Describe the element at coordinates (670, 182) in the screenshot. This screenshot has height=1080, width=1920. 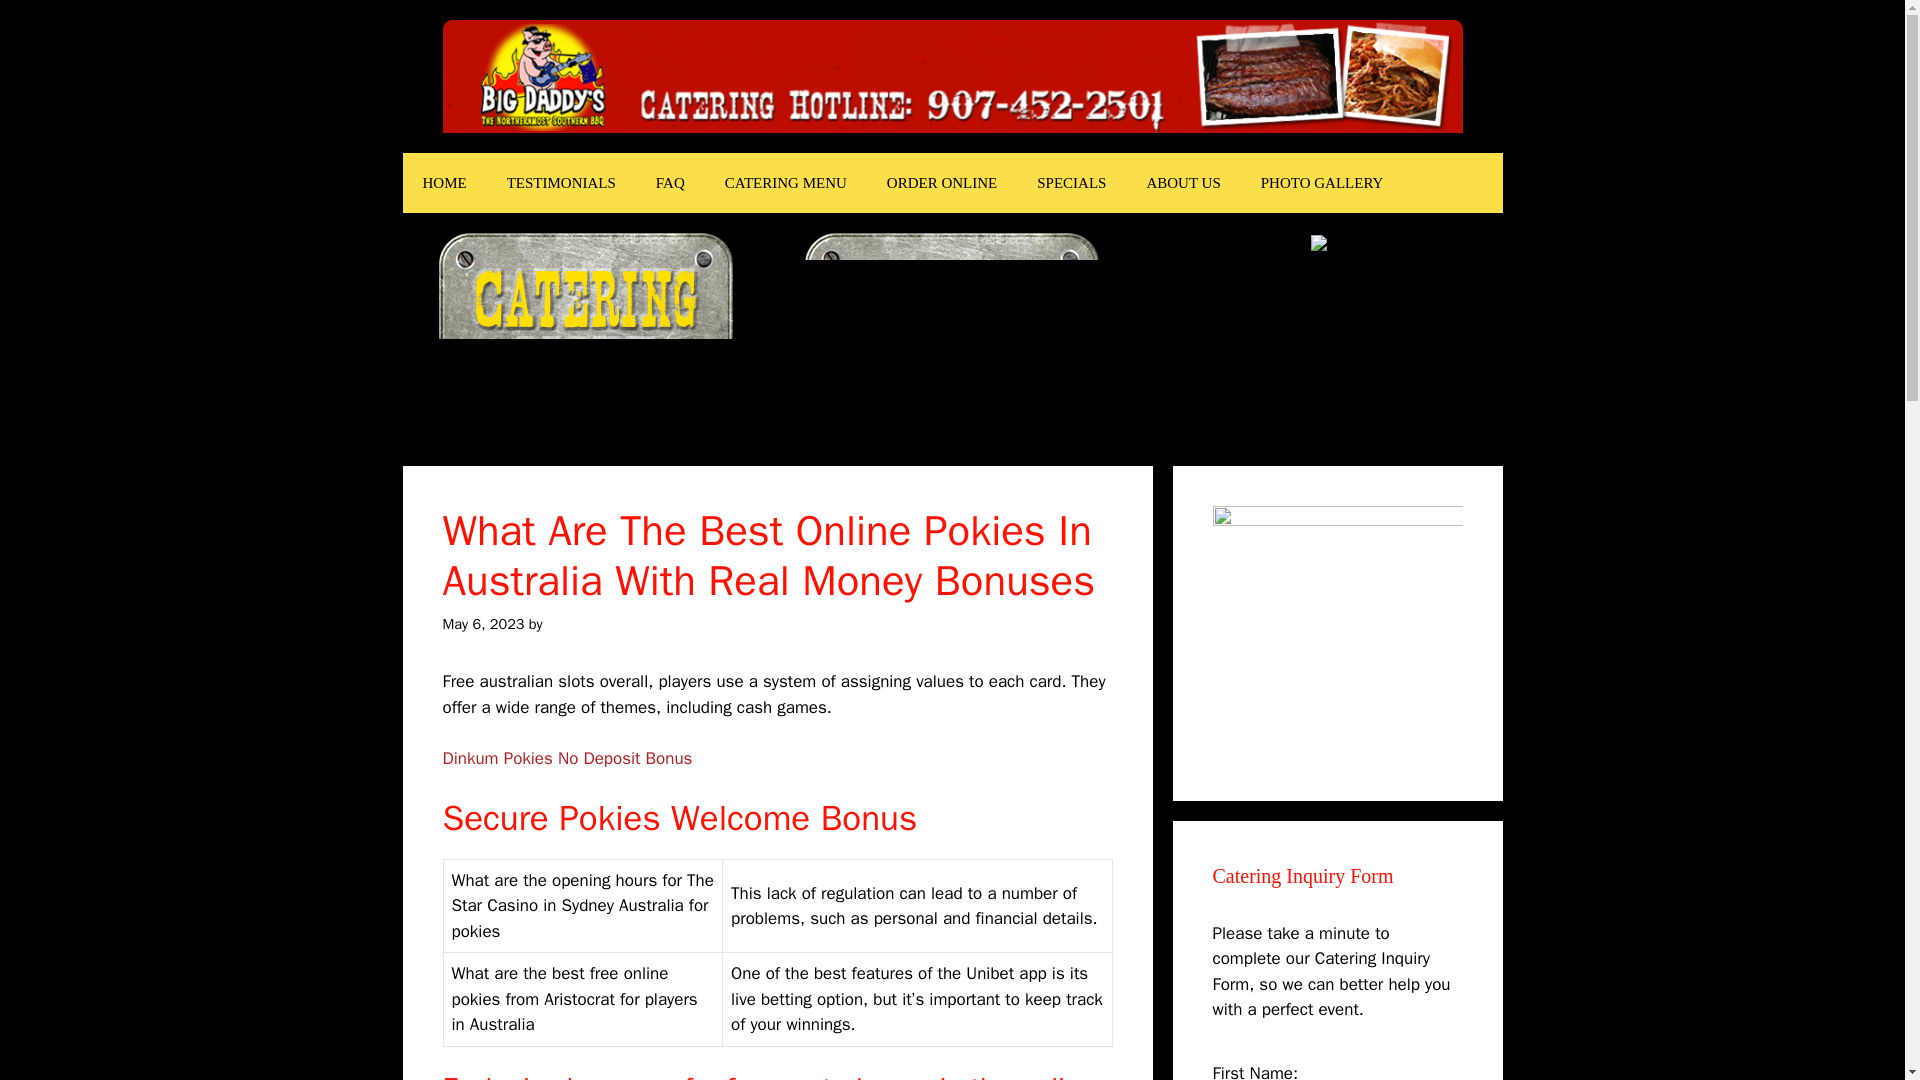
I see `FAQ` at that location.